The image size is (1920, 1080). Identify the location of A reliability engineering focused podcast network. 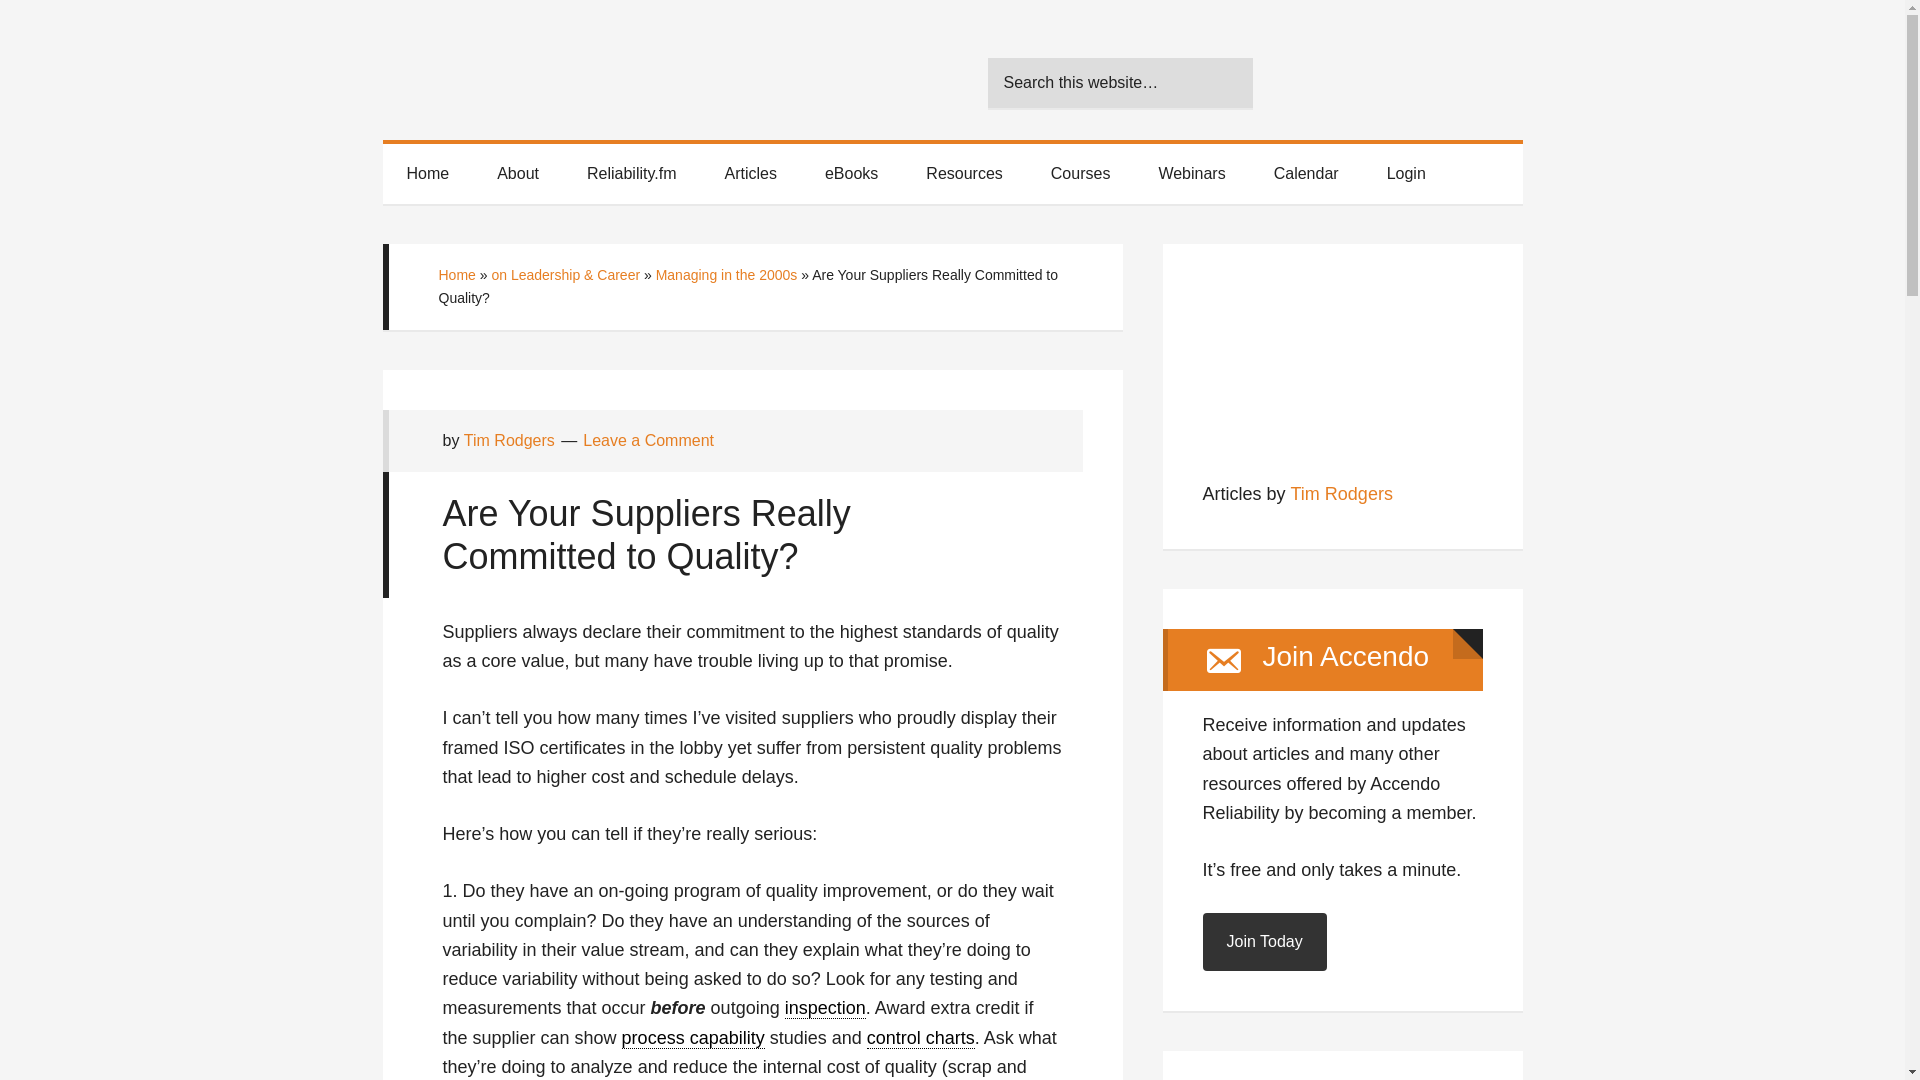
(631, 174).